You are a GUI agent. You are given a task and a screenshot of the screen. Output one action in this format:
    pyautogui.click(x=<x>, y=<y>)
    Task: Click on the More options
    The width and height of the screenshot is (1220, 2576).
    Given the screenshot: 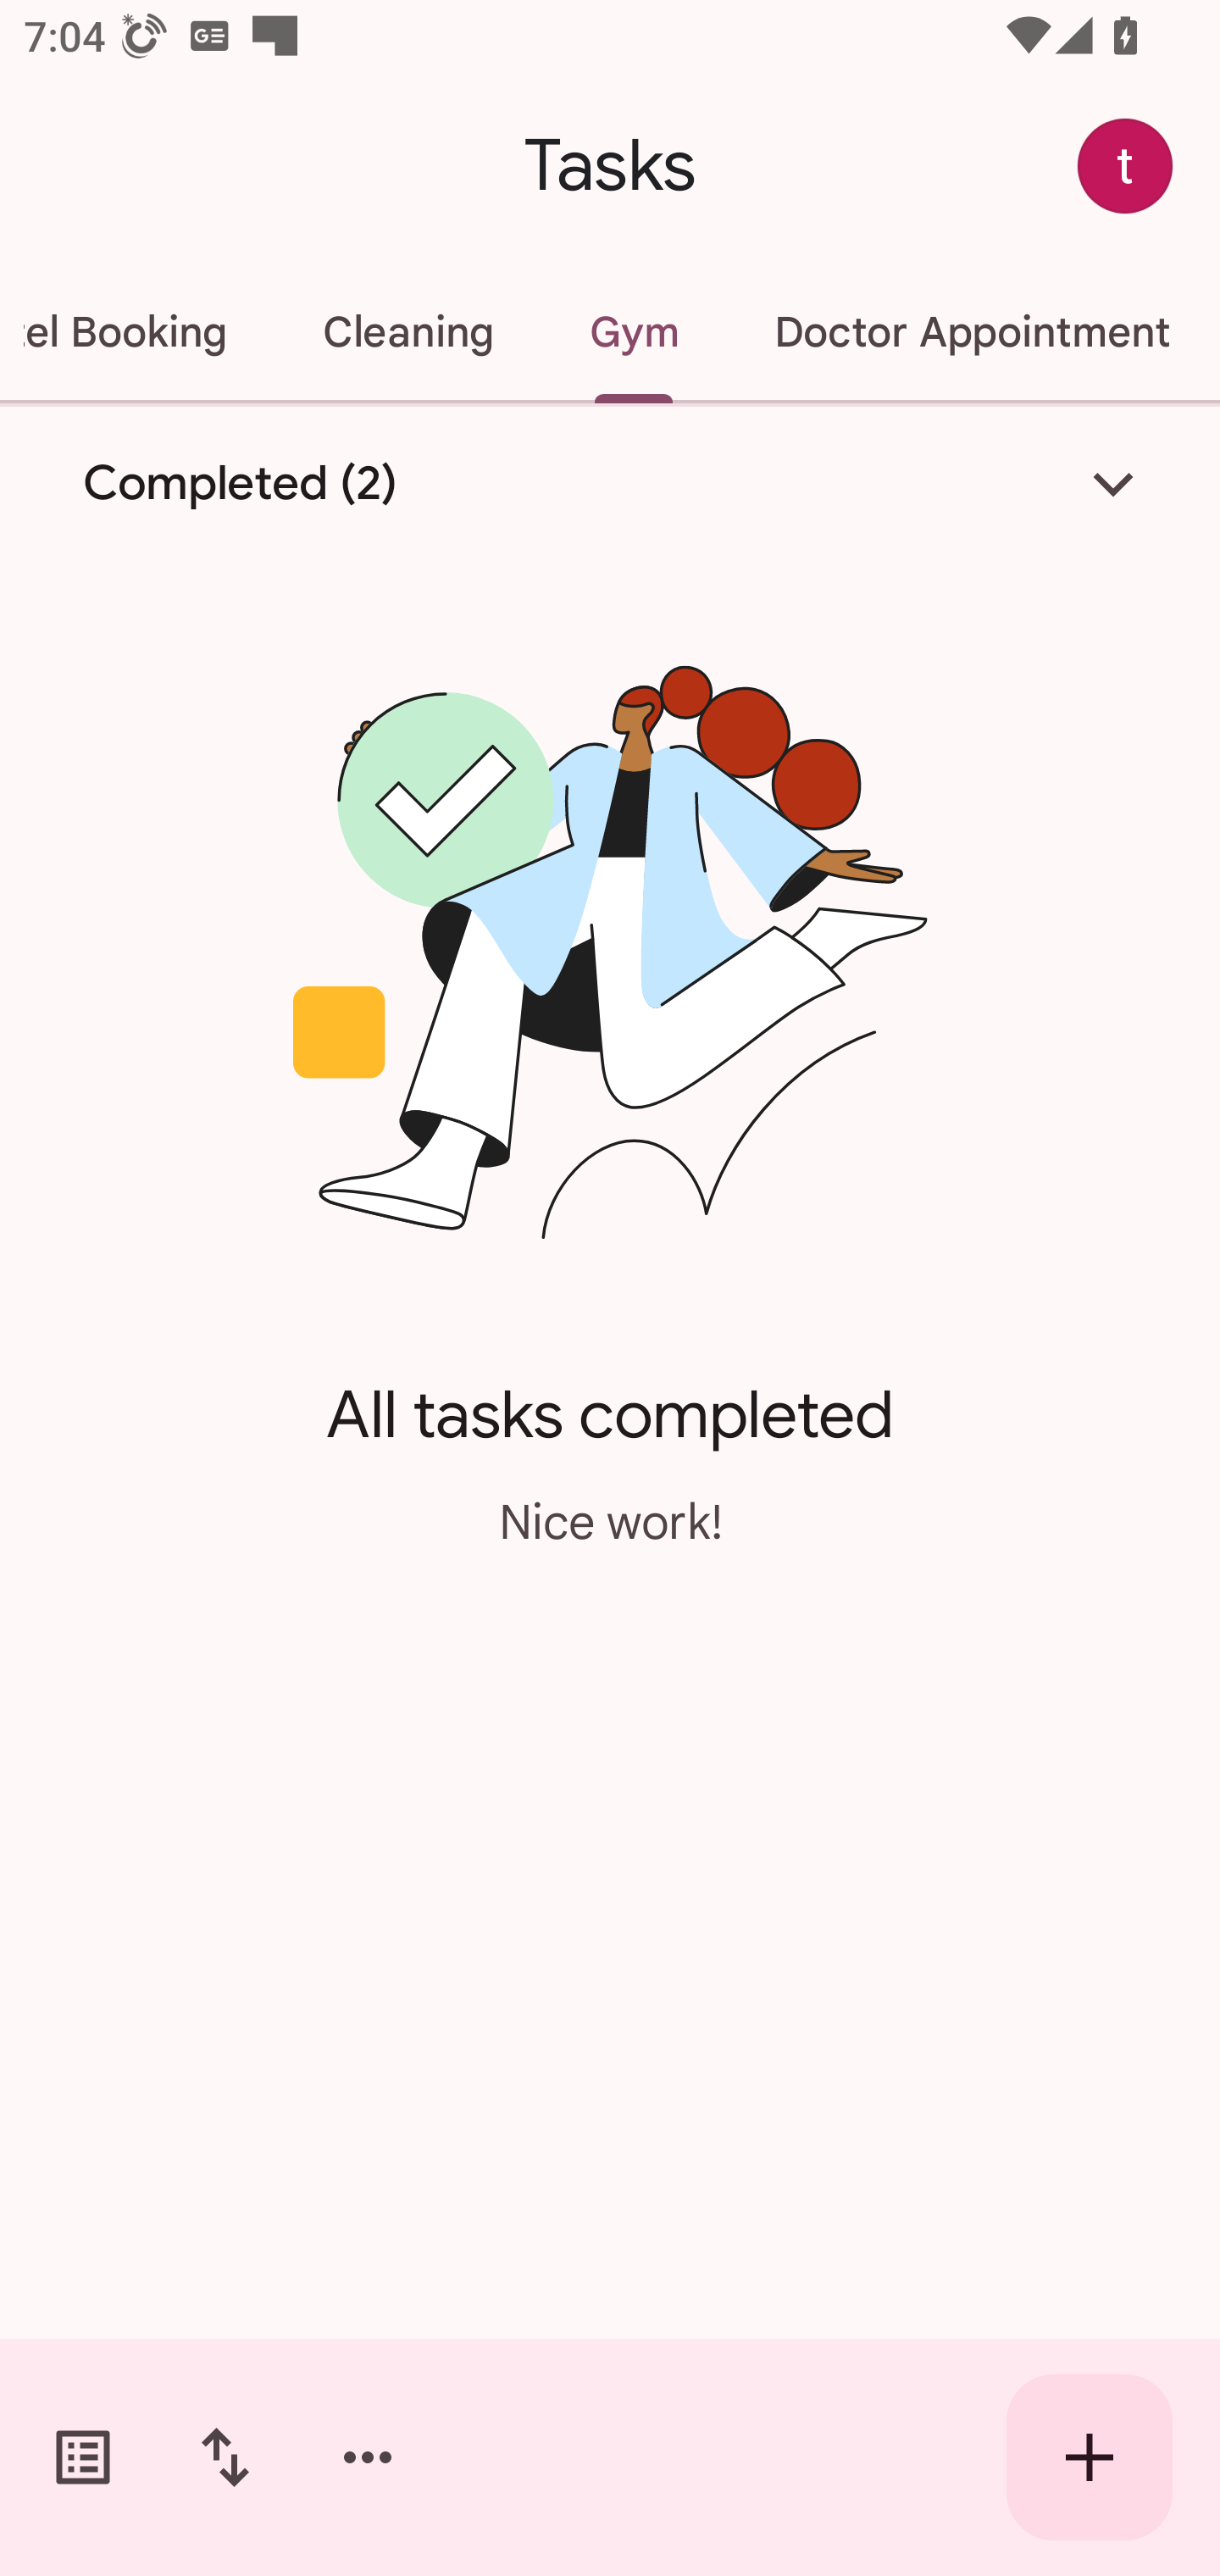 What is the action you would take?
    pyautogui.click(x=368, y=2457)
    